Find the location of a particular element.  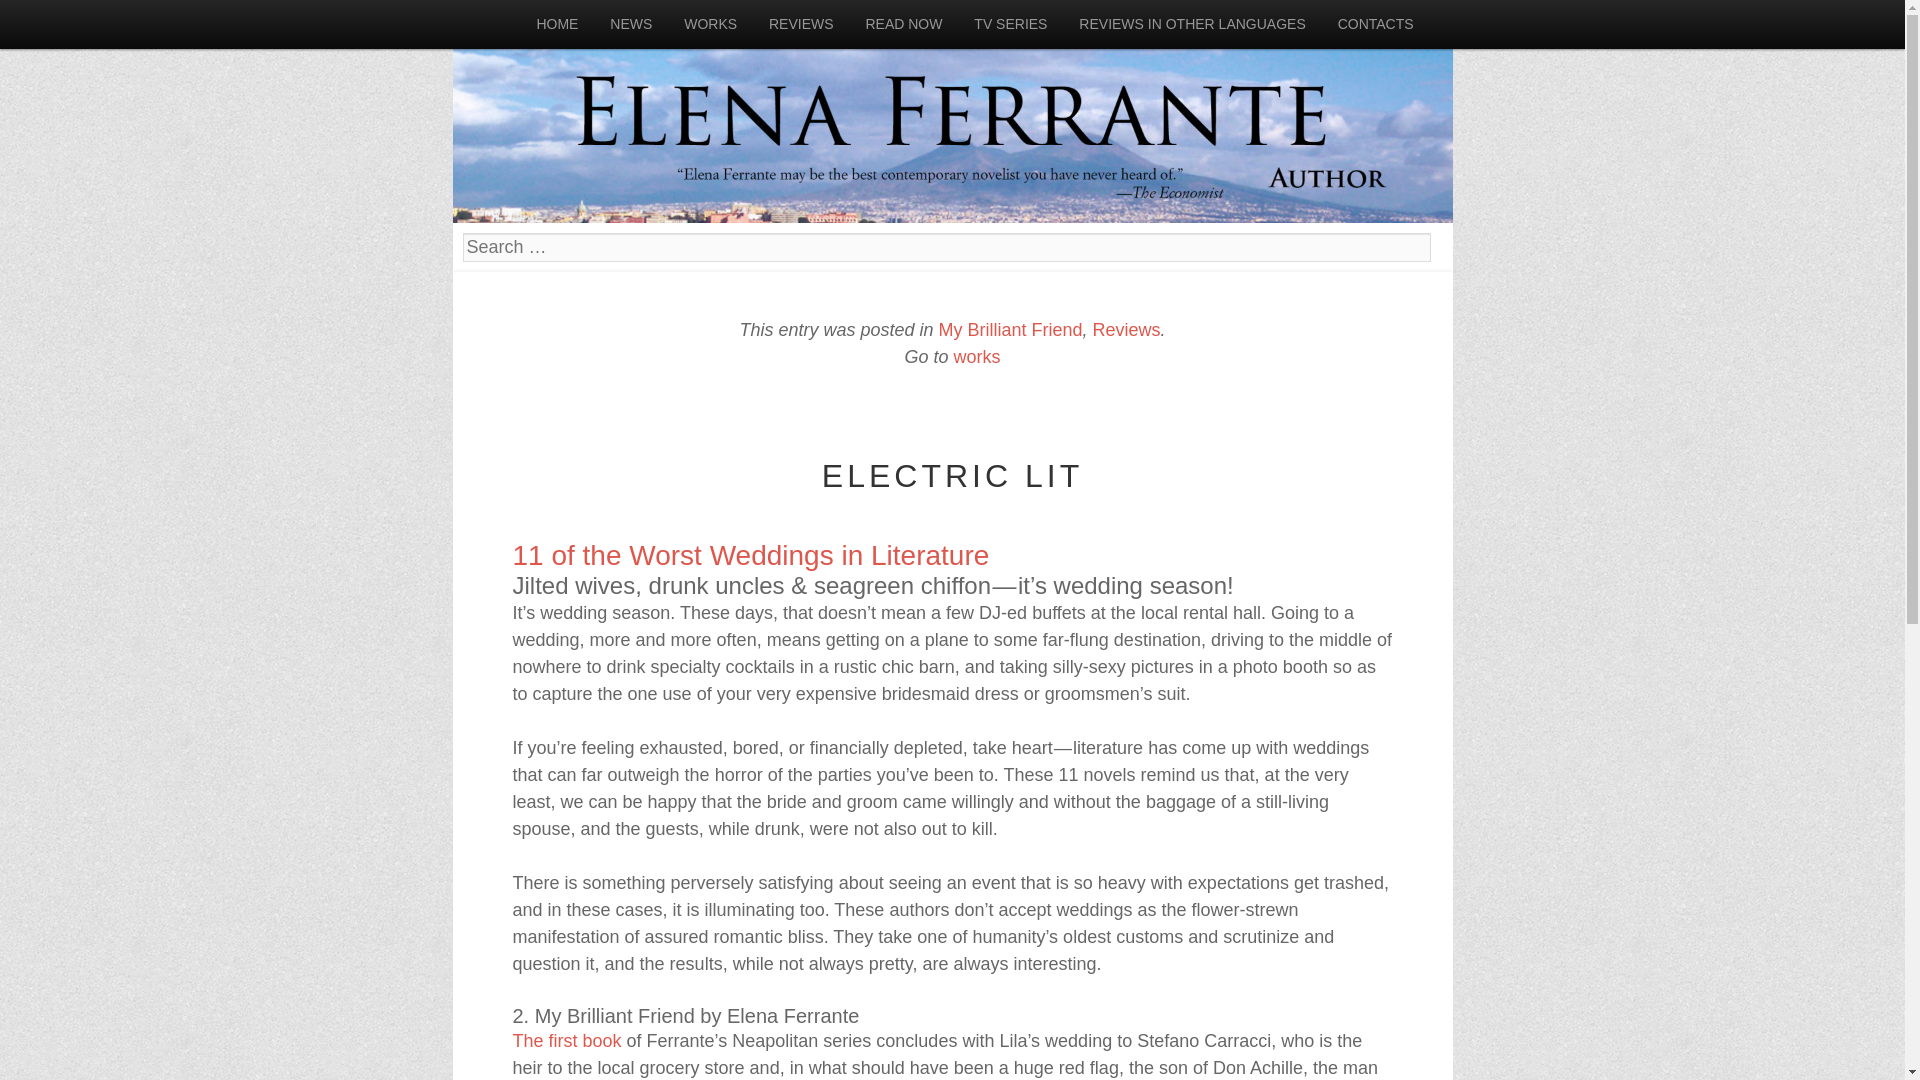

Elena Ferrante is located at coordinates (951, 111).